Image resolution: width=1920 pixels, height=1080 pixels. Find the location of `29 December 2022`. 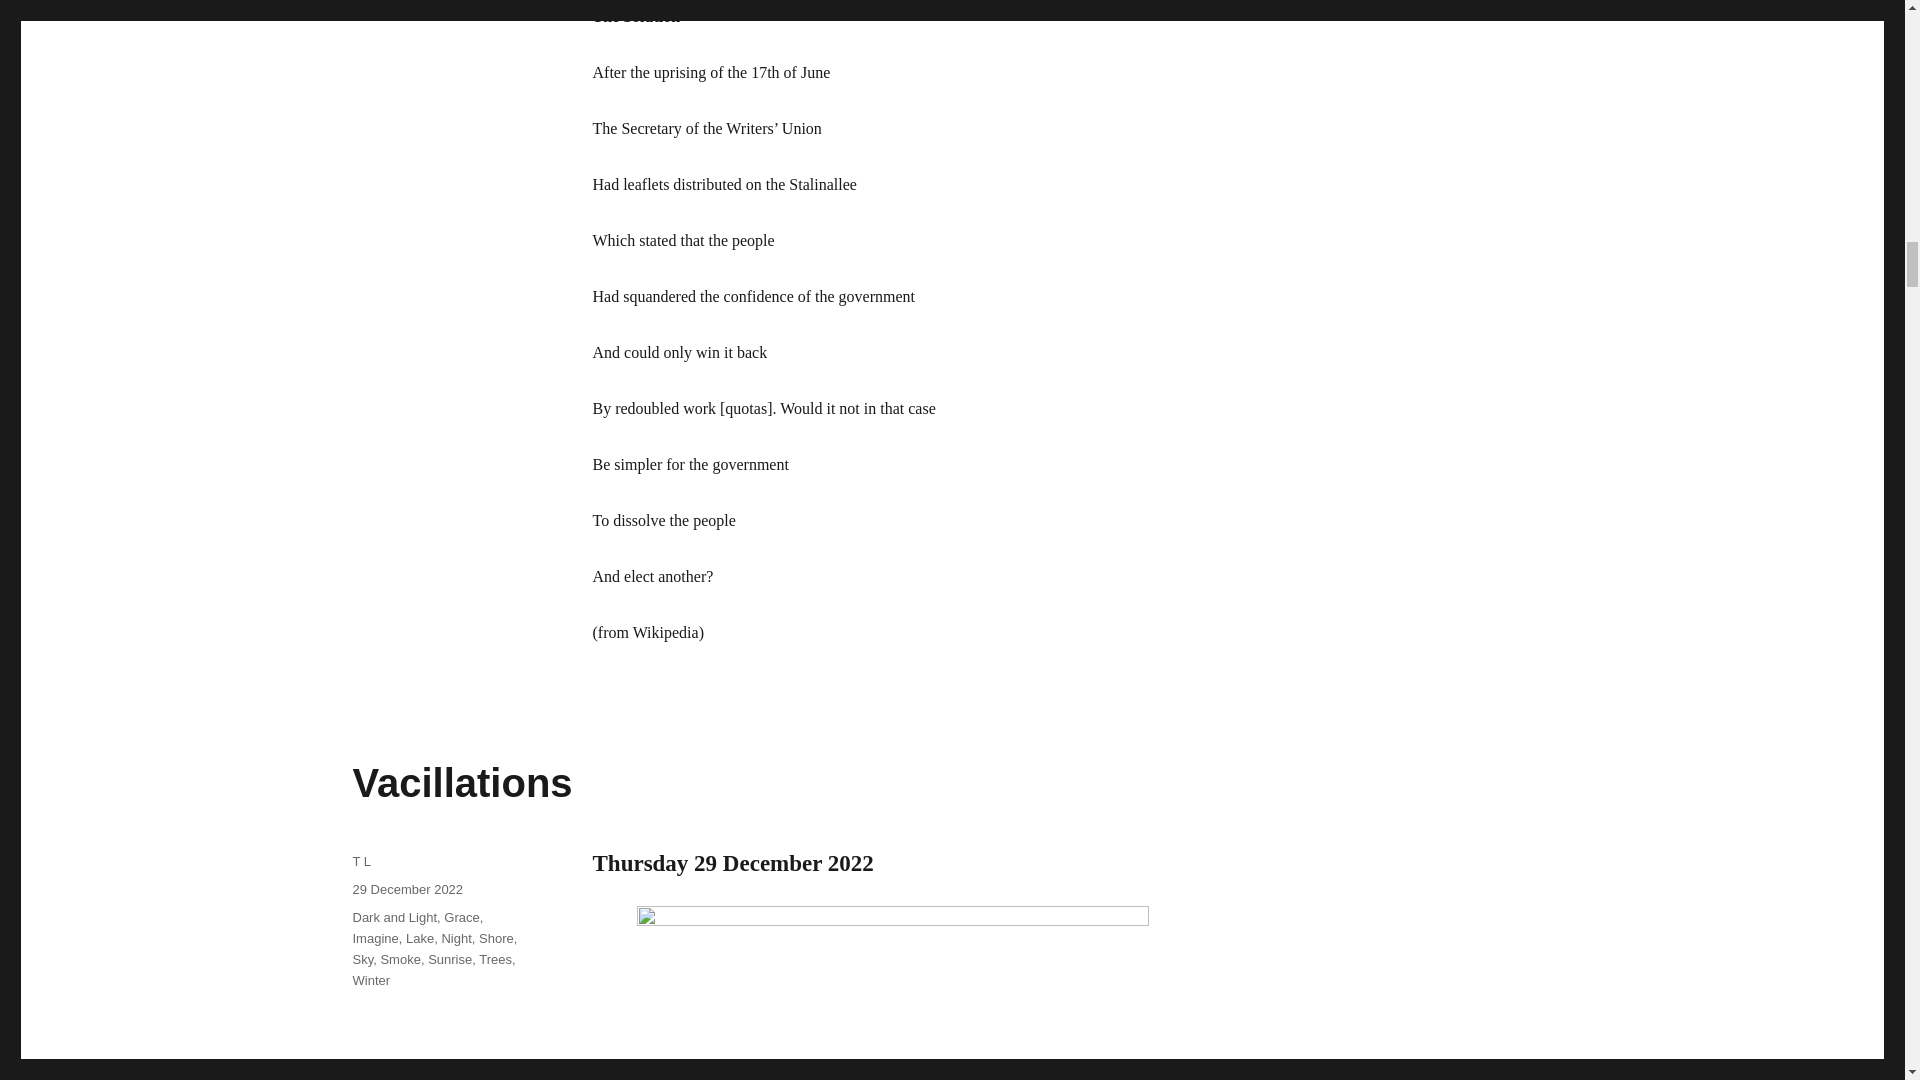

29 December 2022 is located at coordinates (406, 890).